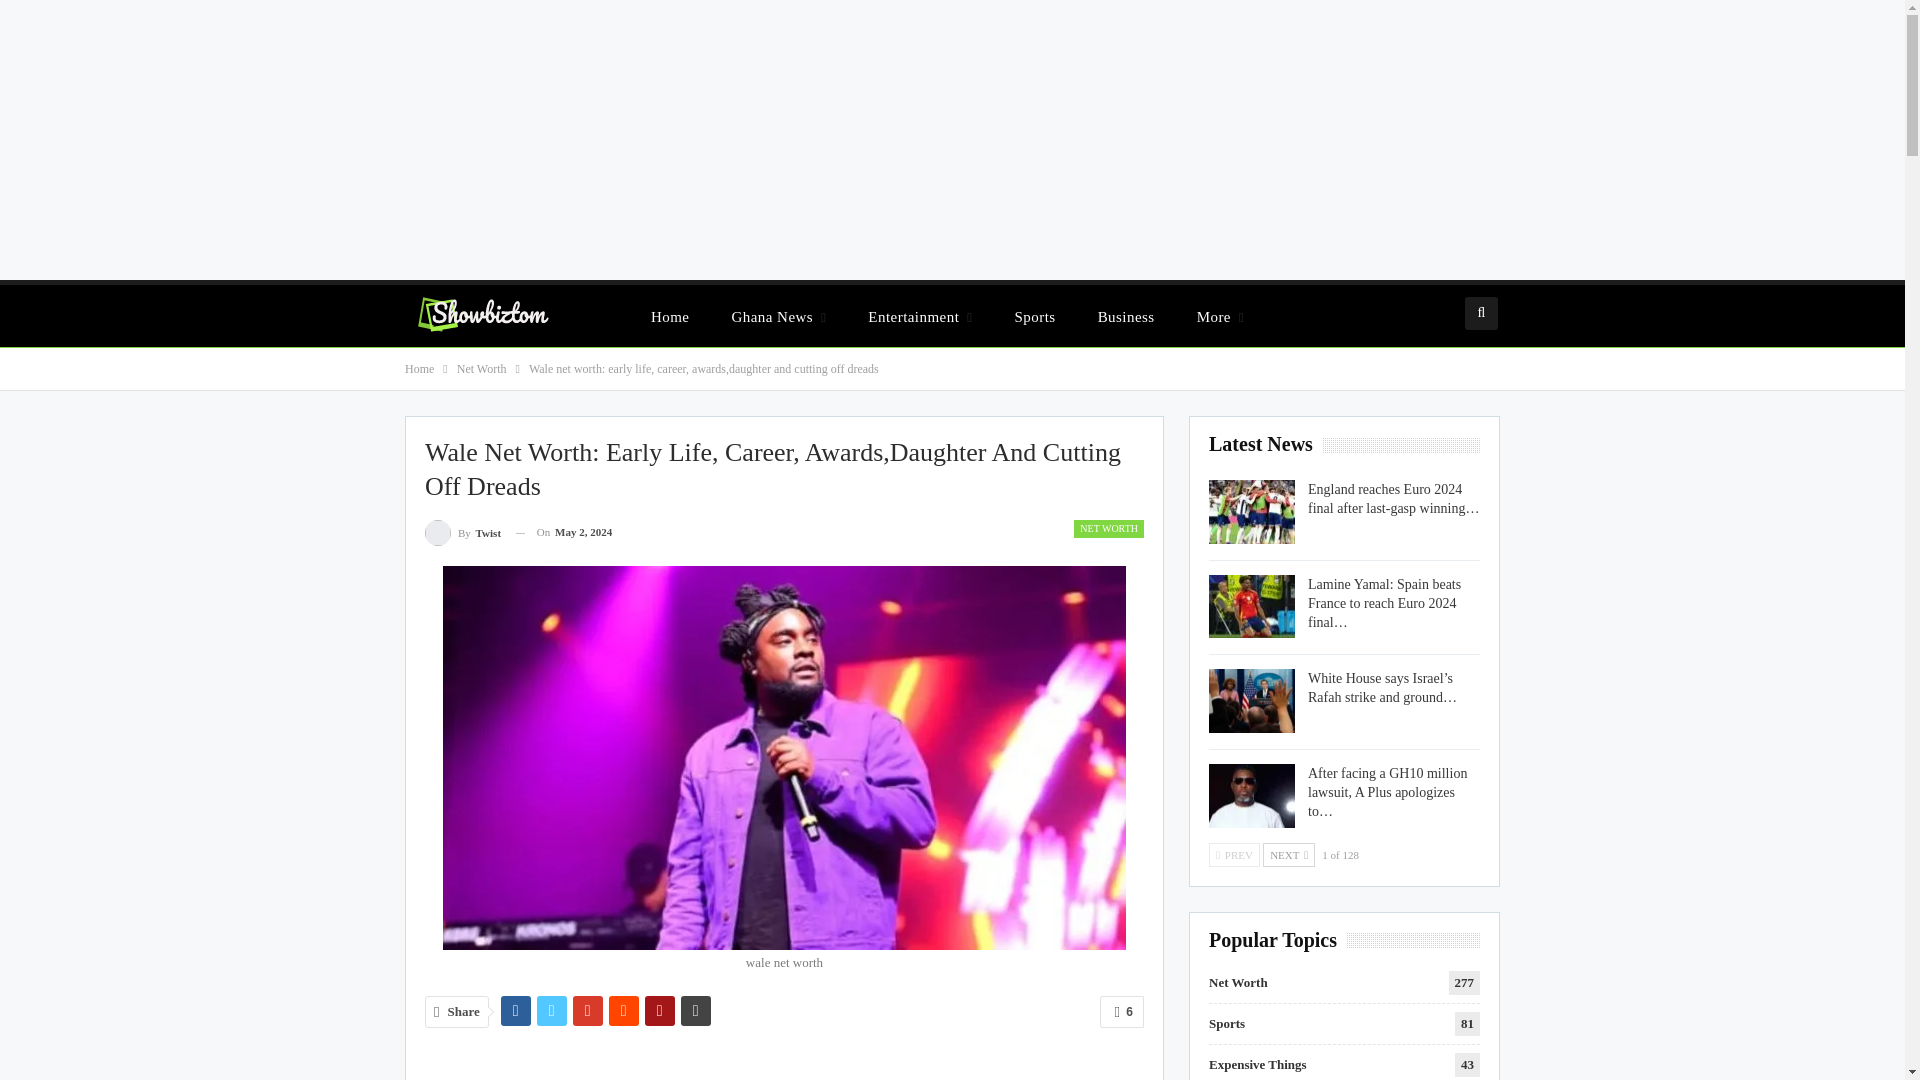 The height and width of the screenshot is (1080, 1920). What do you see at coordinates (920, 316) in the screenshot?
I see `Entertainment` at bounding box center [920, 316].